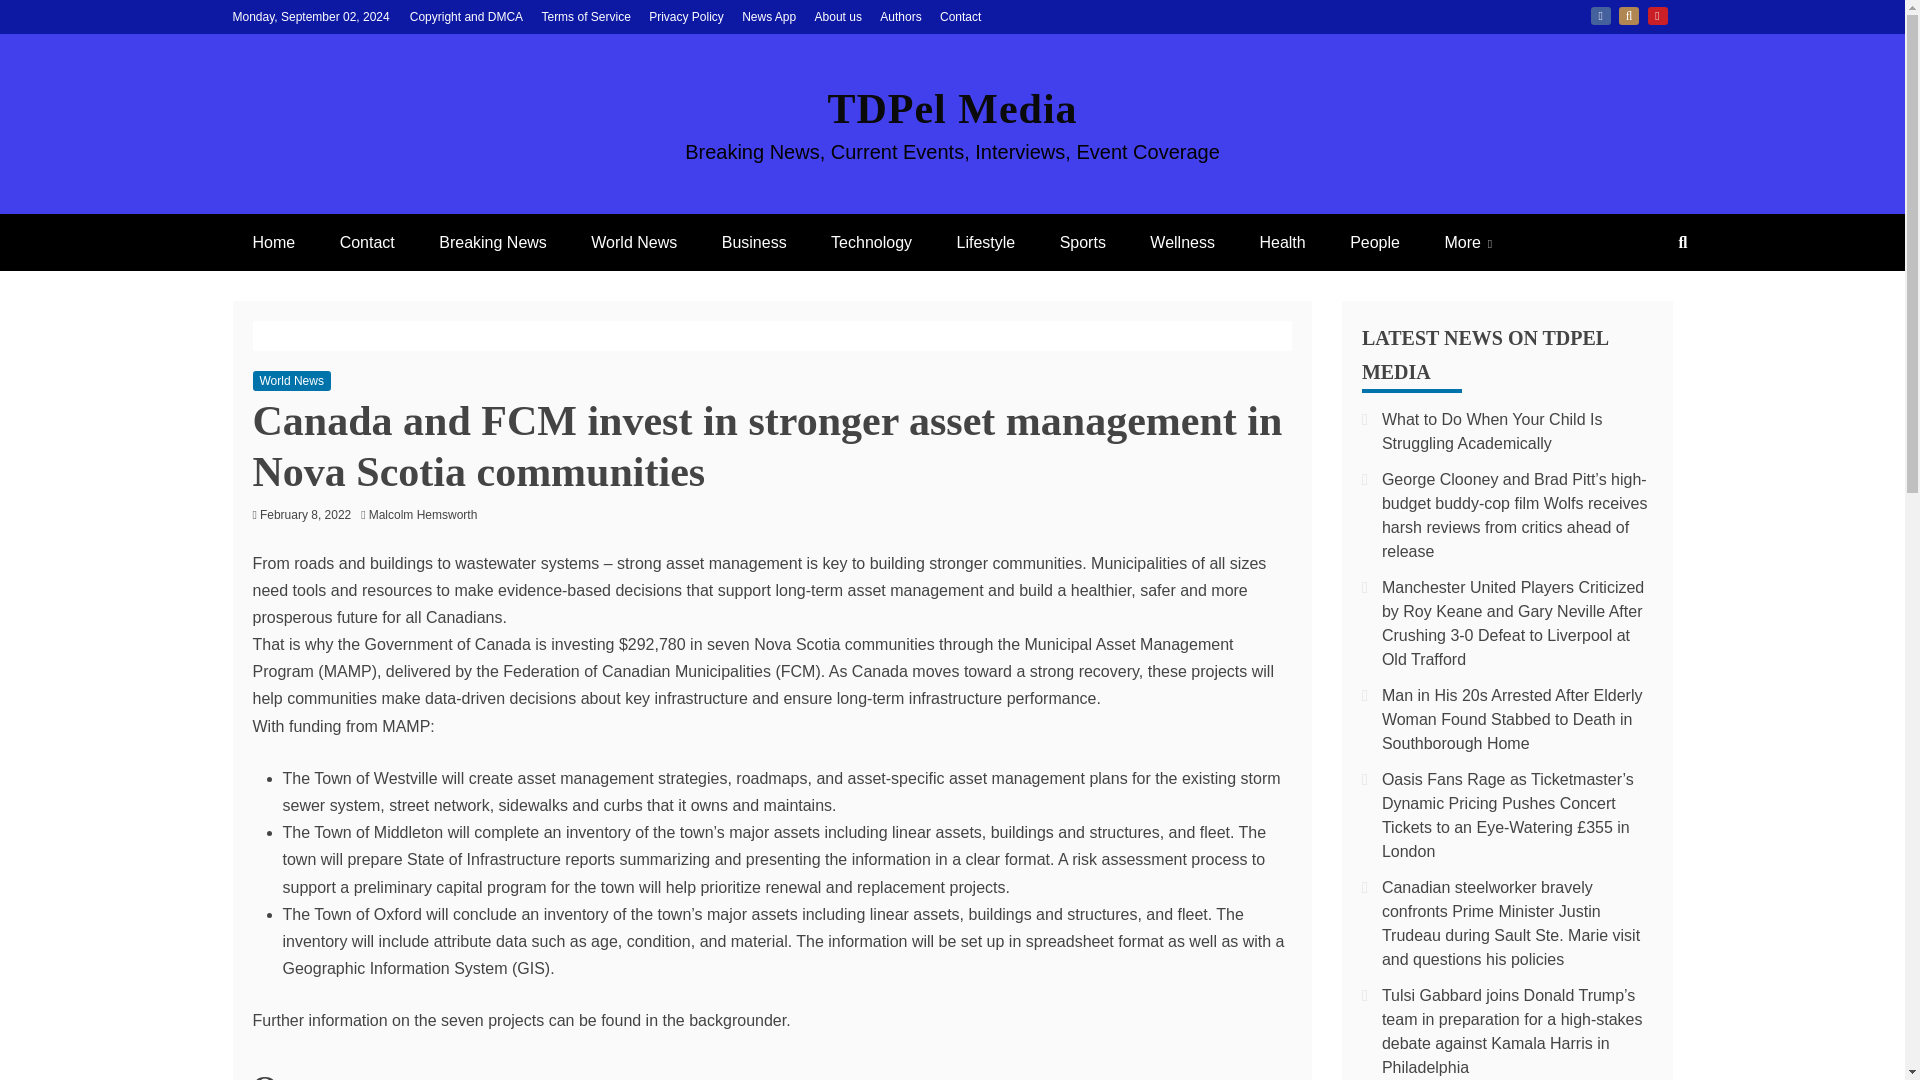  I want to click on Terms of Service, so click(585, 16).